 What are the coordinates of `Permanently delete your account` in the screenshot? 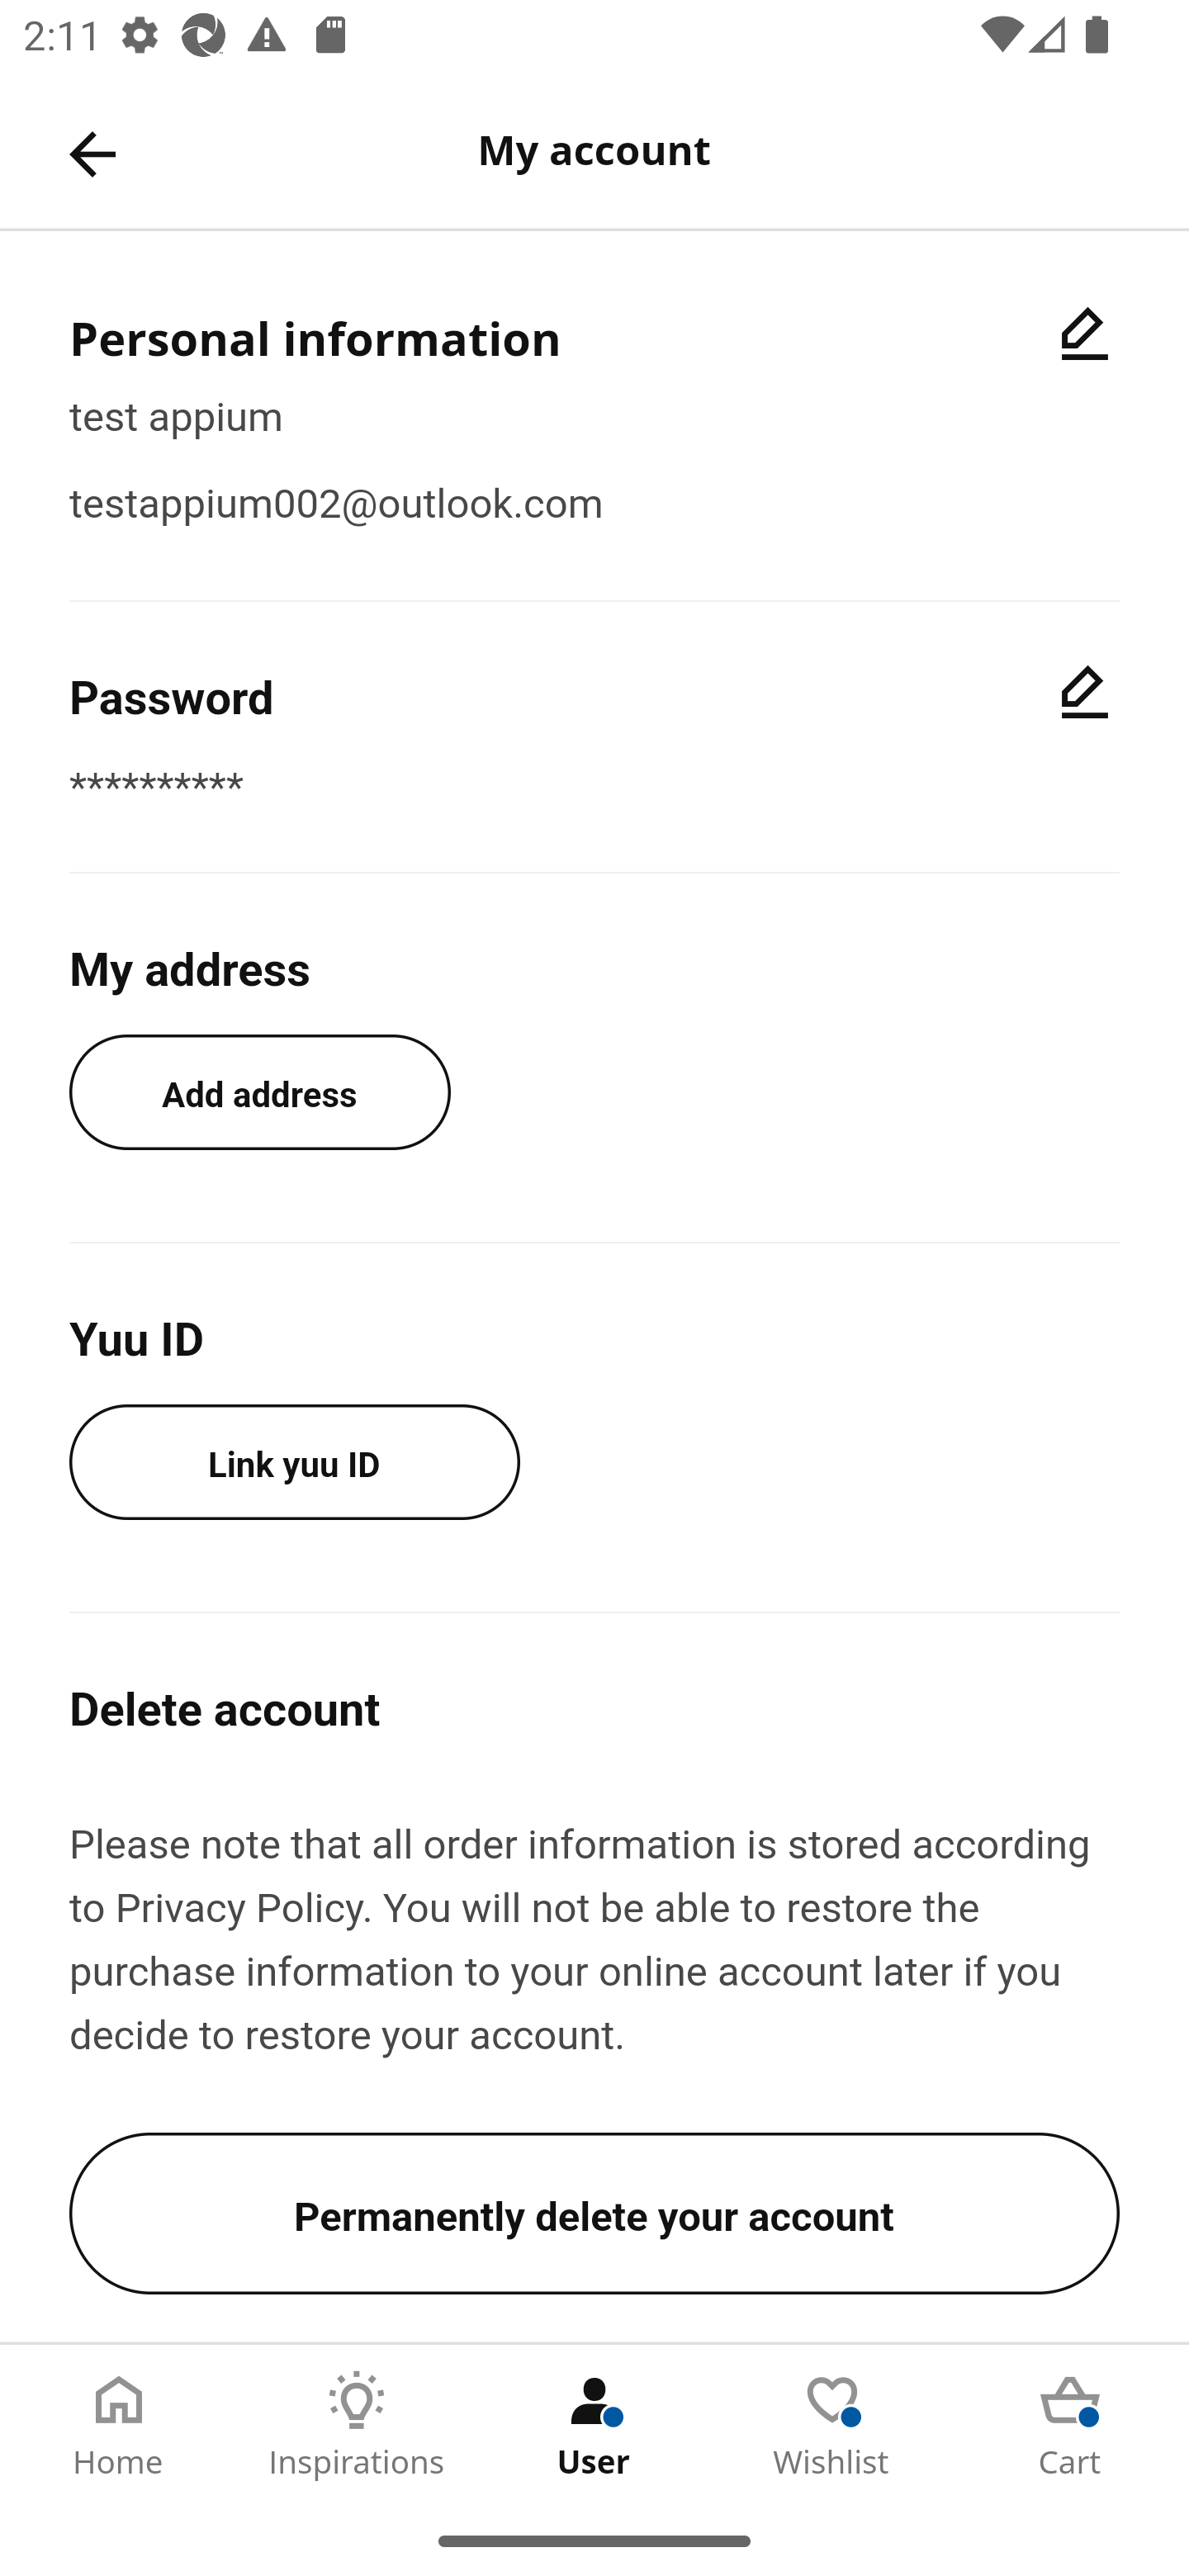 It's located at (594, 2214).